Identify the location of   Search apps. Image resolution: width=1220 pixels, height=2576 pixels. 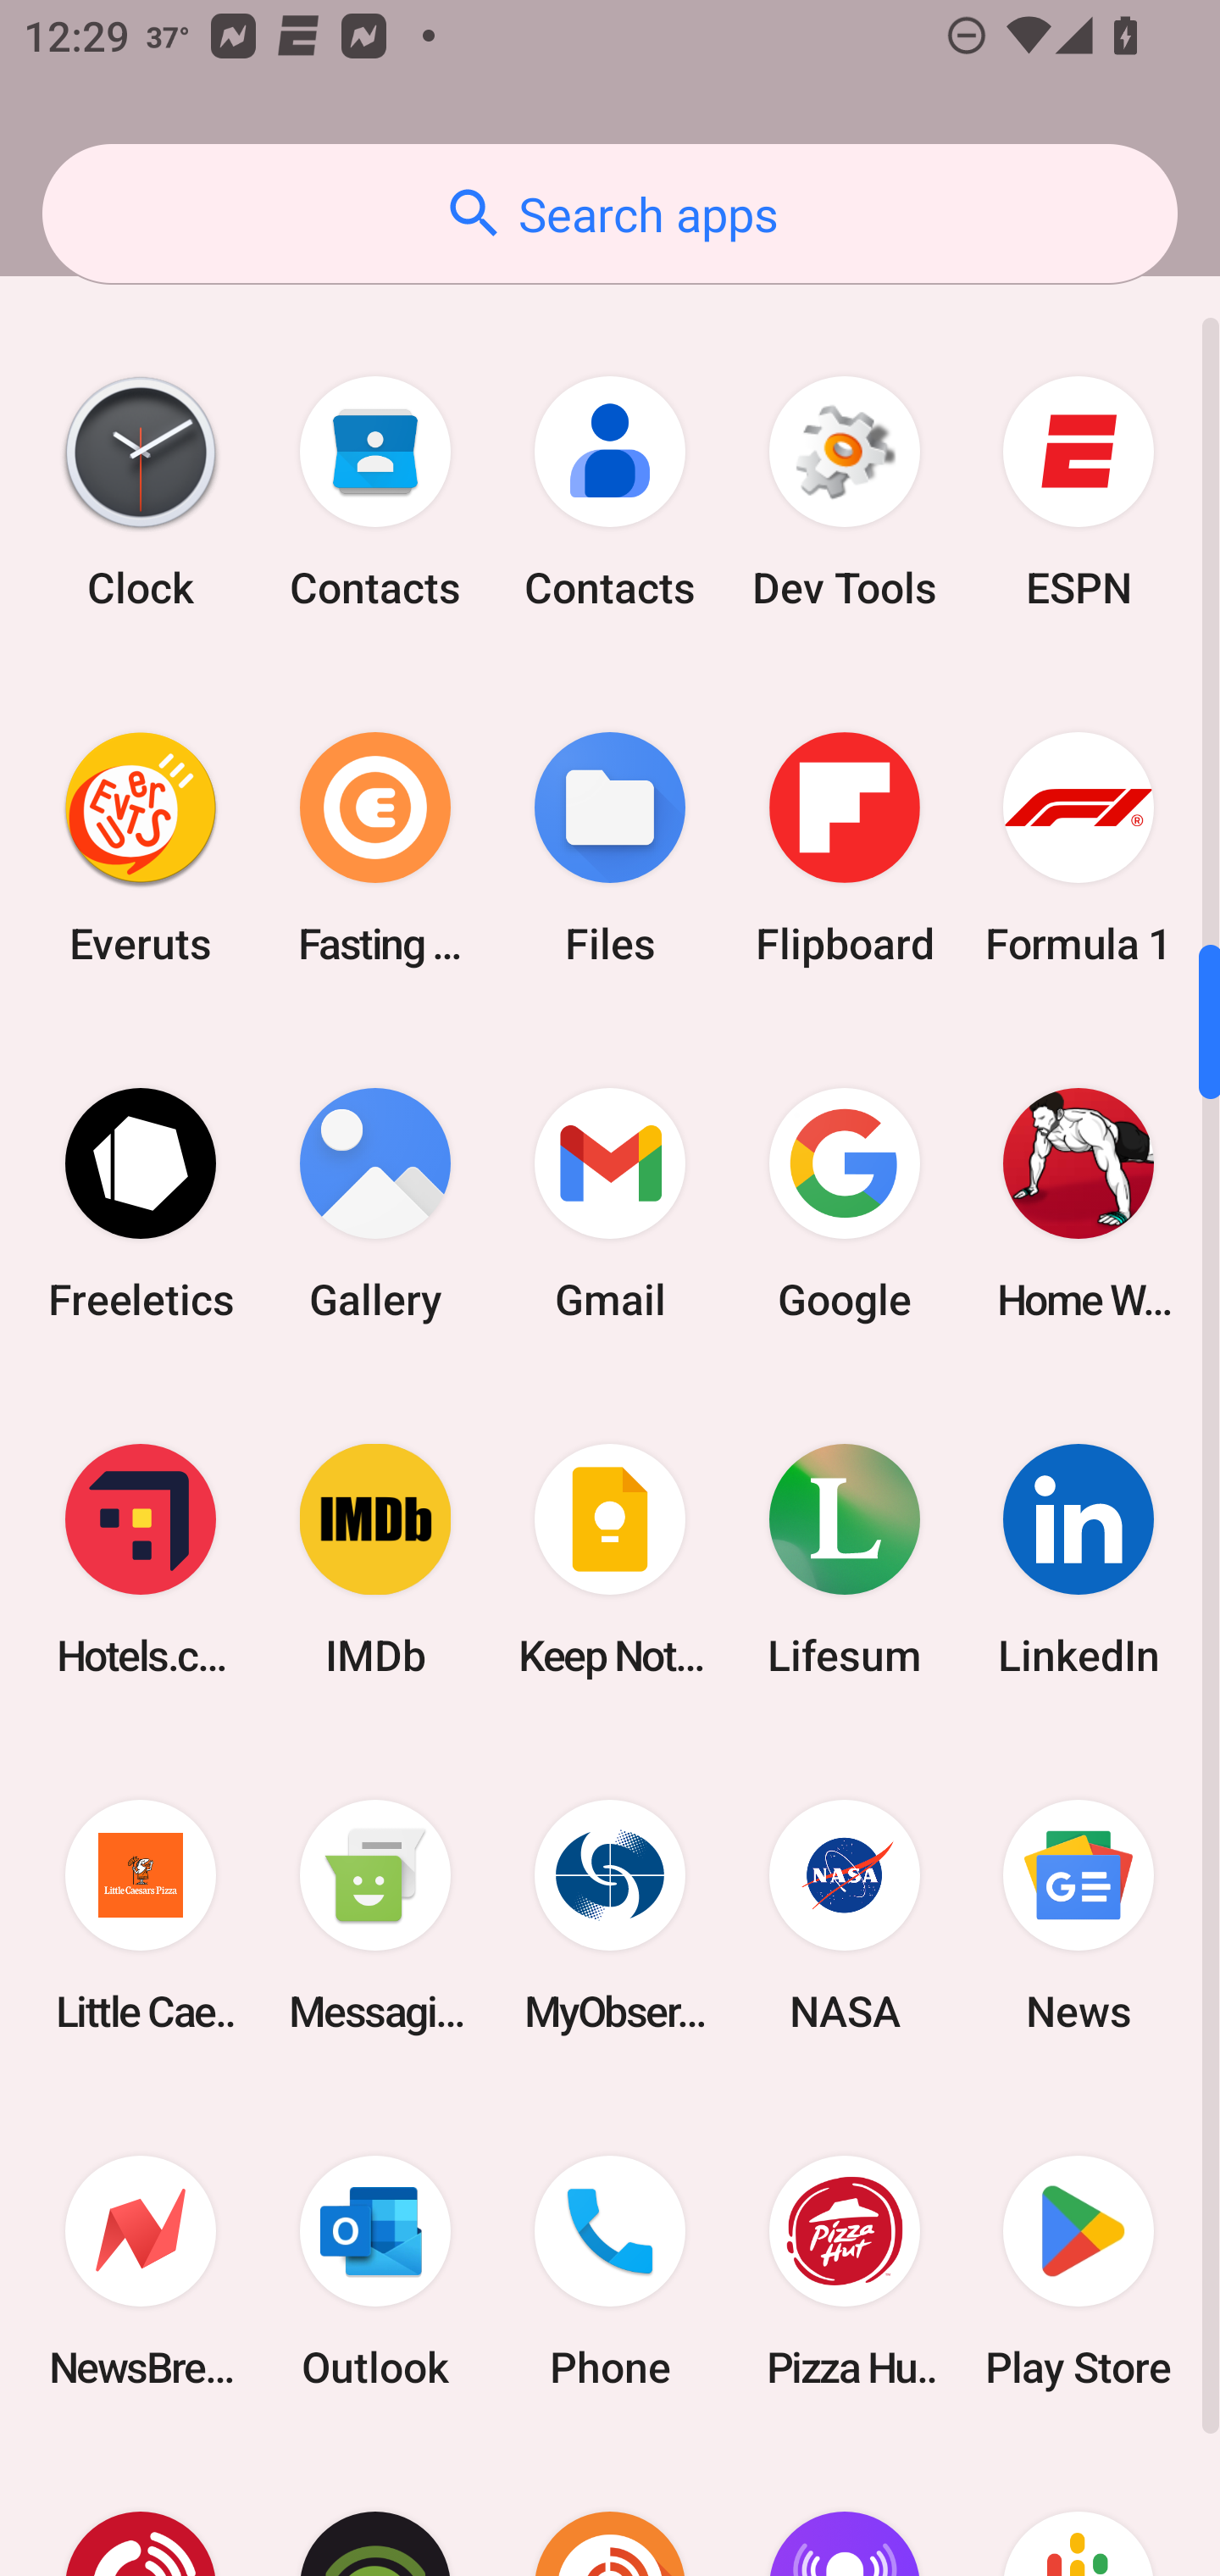
(610, 214).